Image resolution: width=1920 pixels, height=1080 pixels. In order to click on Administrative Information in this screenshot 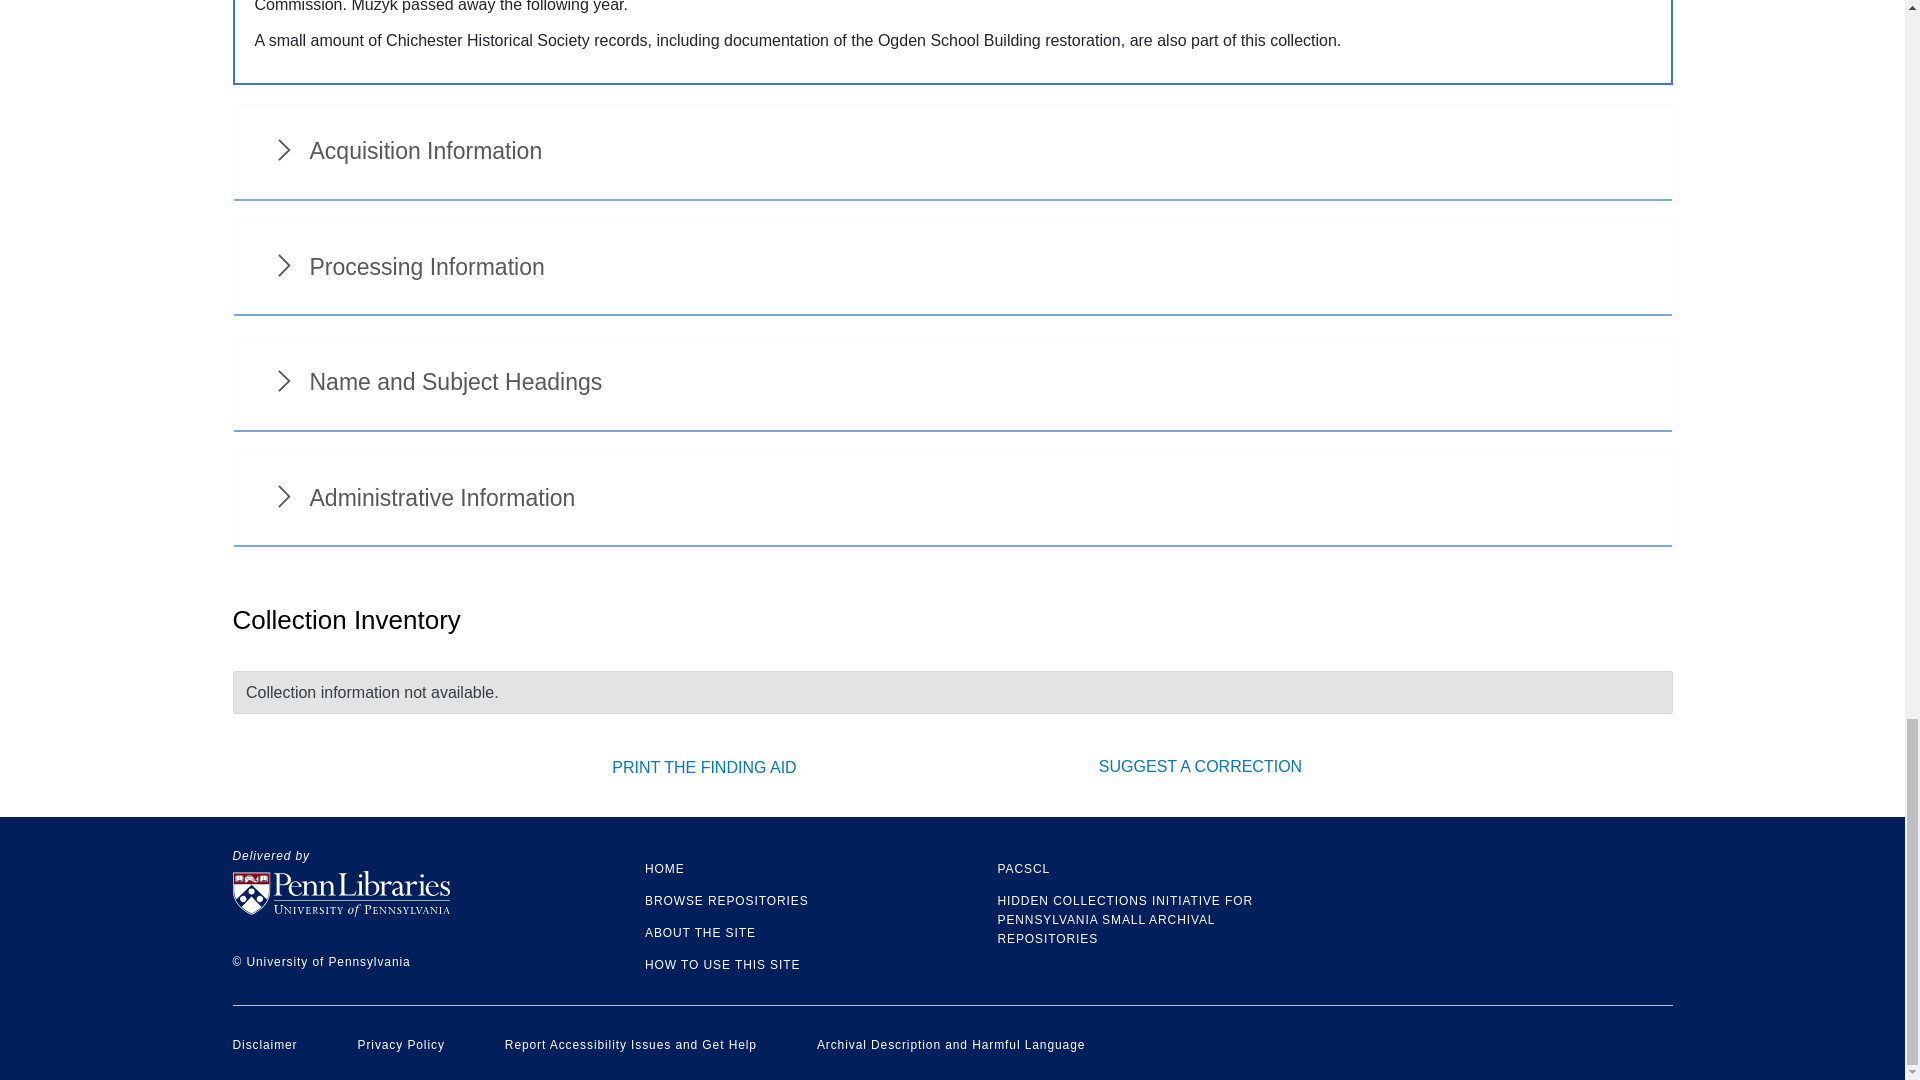, I will do `click(952, 500)`.